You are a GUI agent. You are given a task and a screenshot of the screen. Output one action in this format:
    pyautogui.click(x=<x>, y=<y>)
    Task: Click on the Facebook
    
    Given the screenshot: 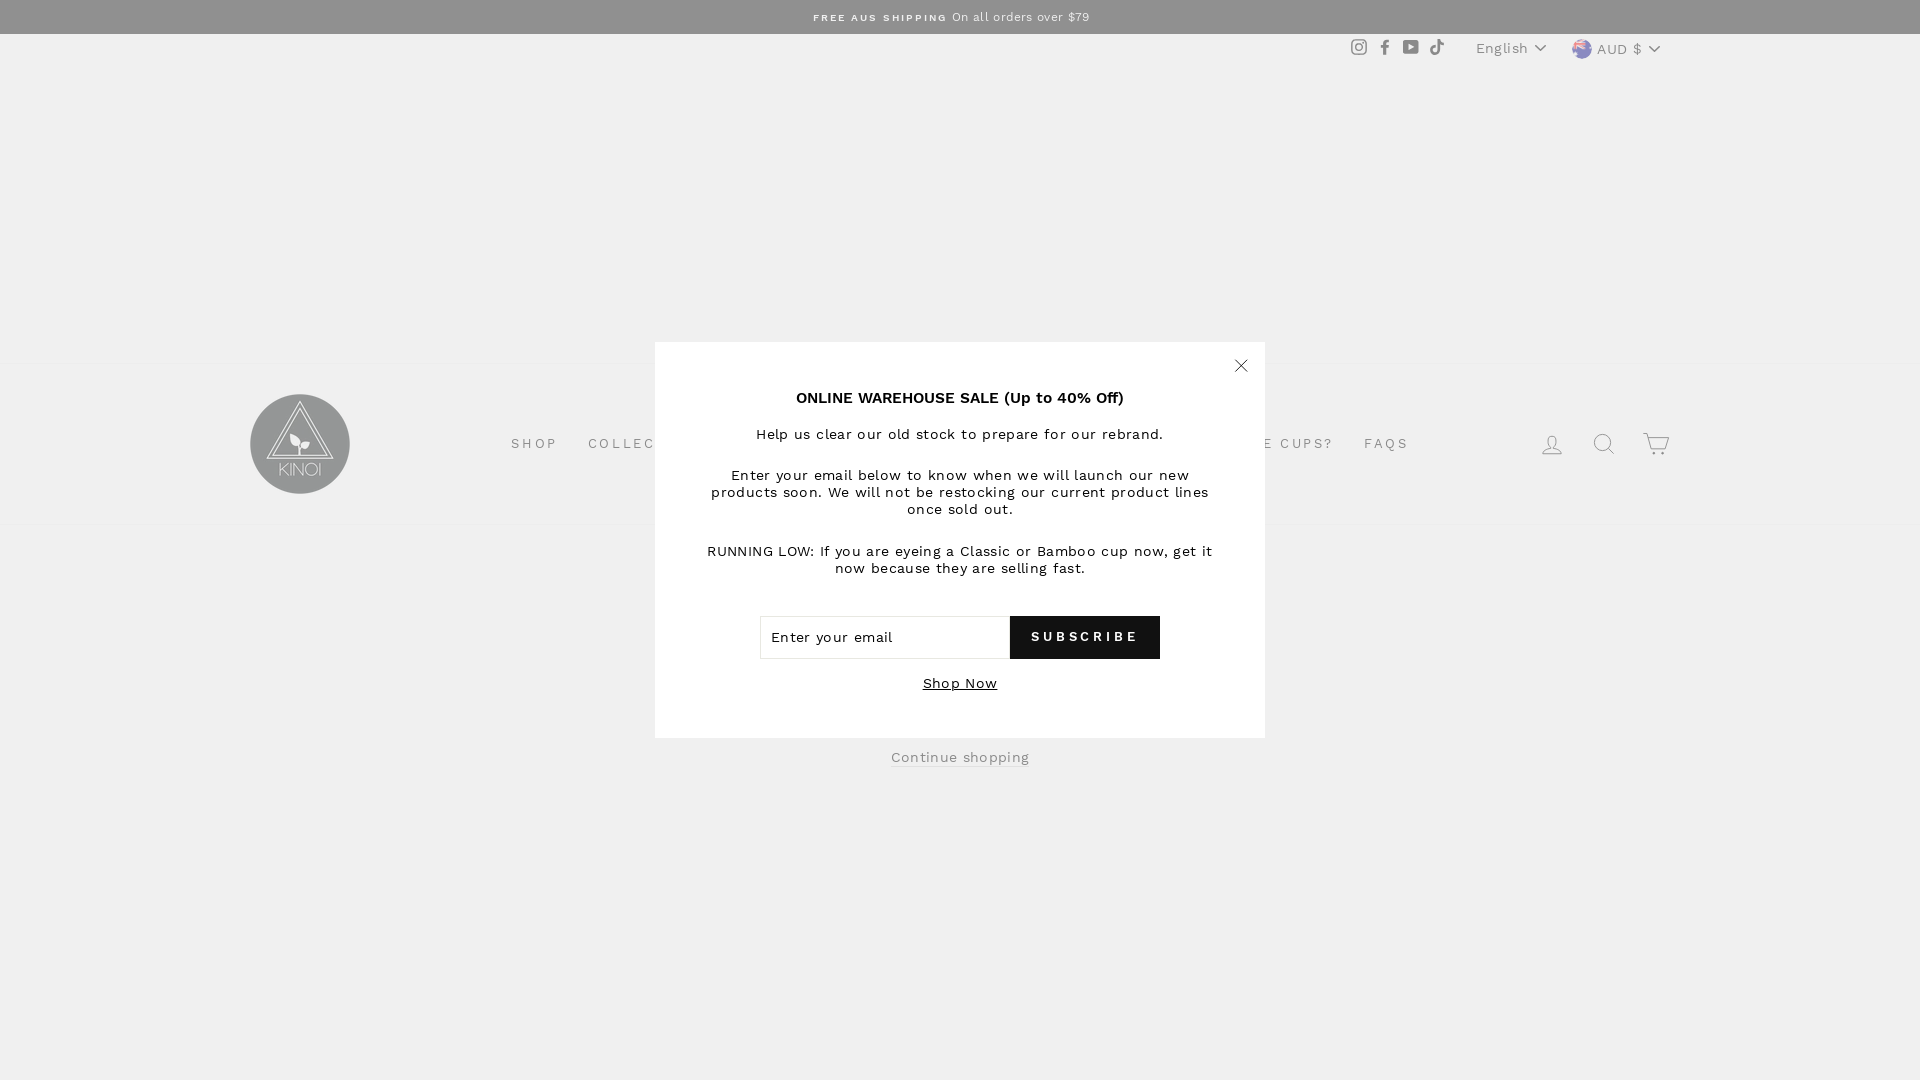 What is the action you would take?
    pyautogui.click(x=1385, y=49)
    